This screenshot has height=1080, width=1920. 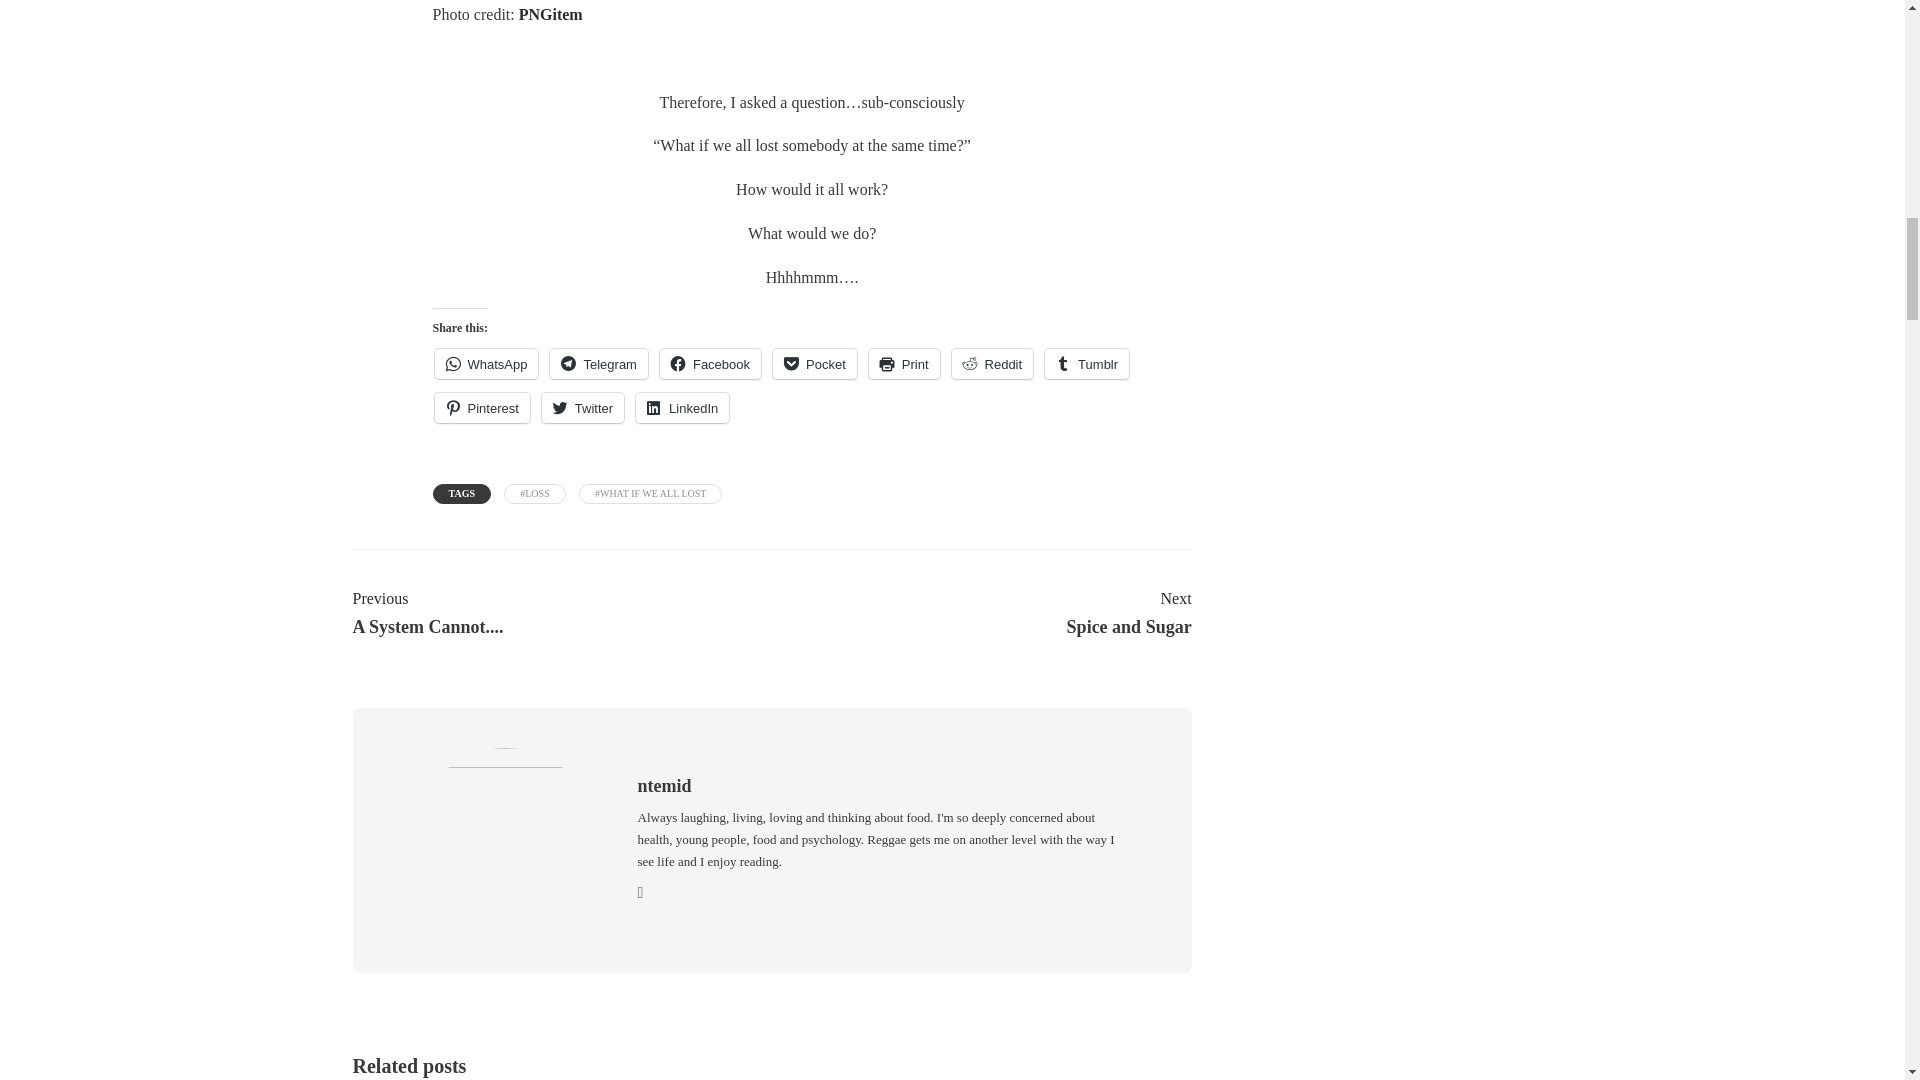 I want to click on Click to share on WhatsApp, so click(x=485, y=364).